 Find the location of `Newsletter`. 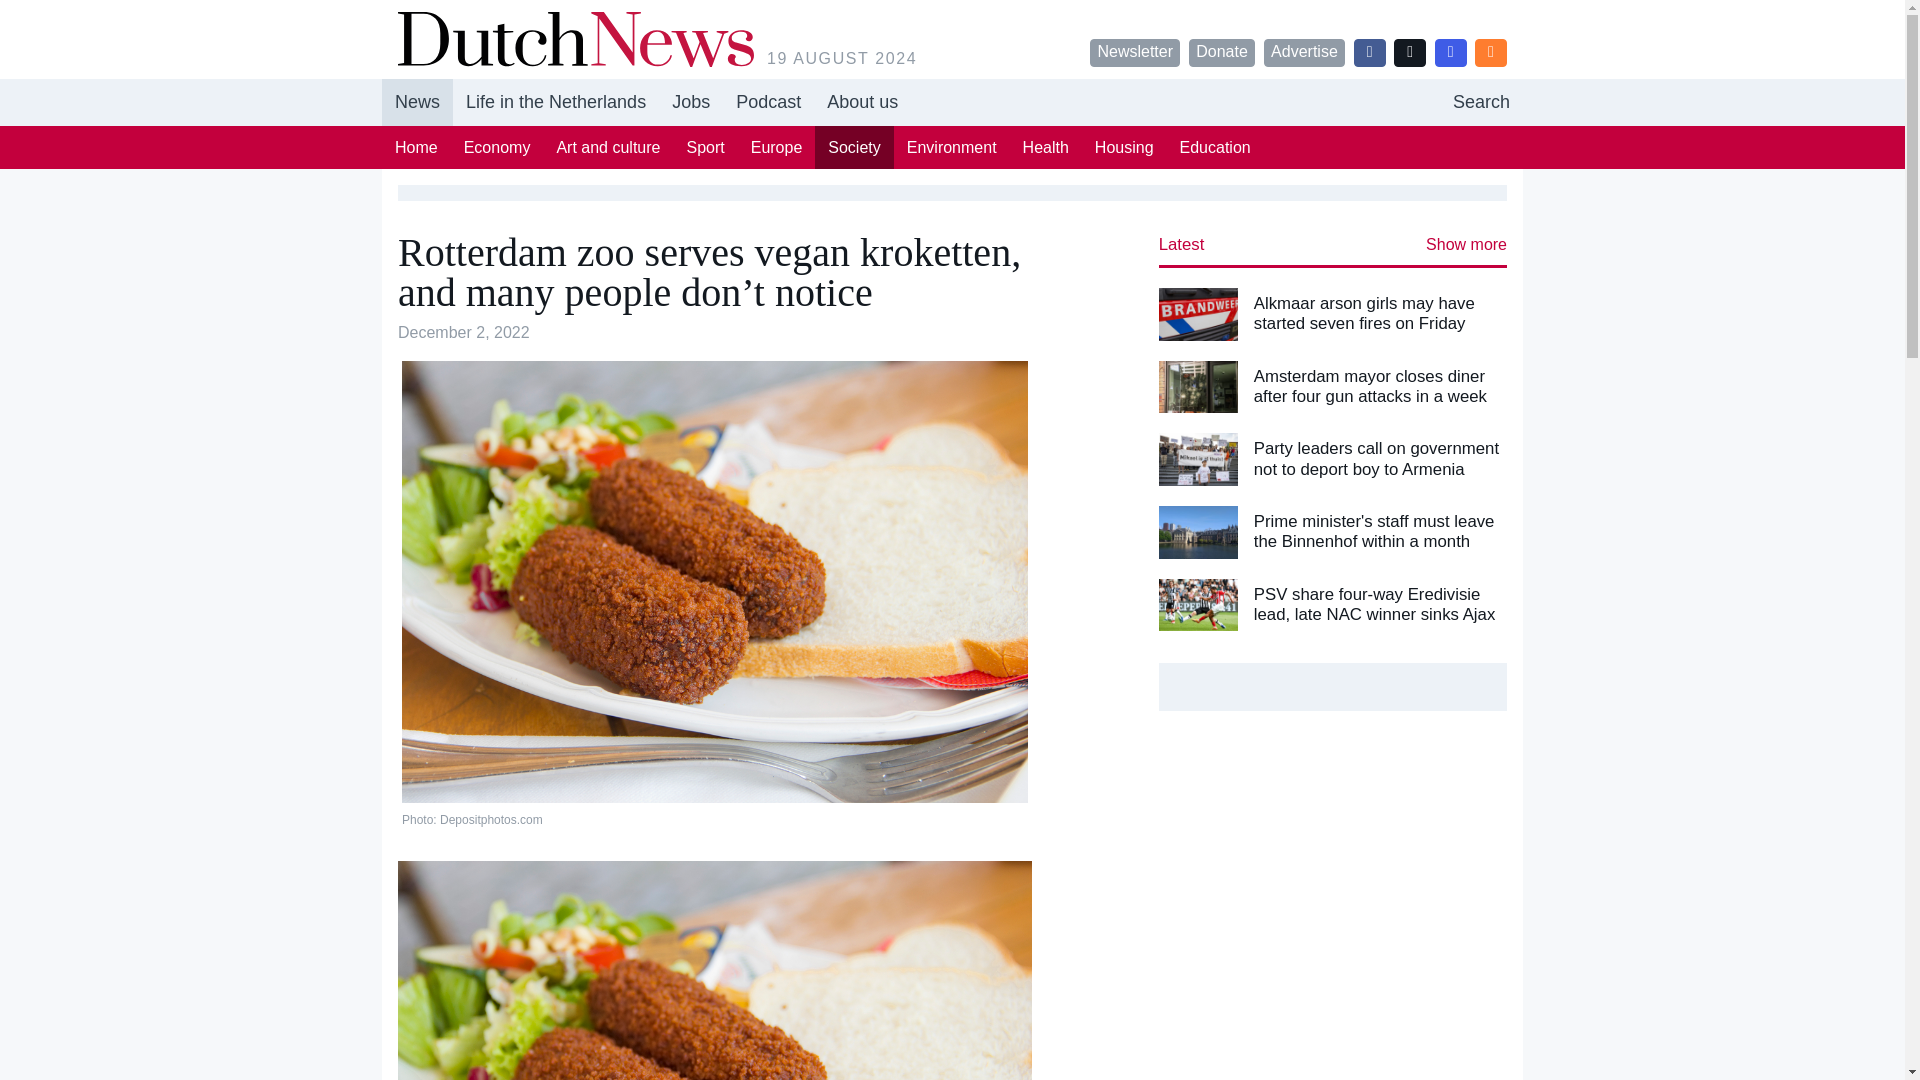

Newsletter is located at coordinates (690, 102).